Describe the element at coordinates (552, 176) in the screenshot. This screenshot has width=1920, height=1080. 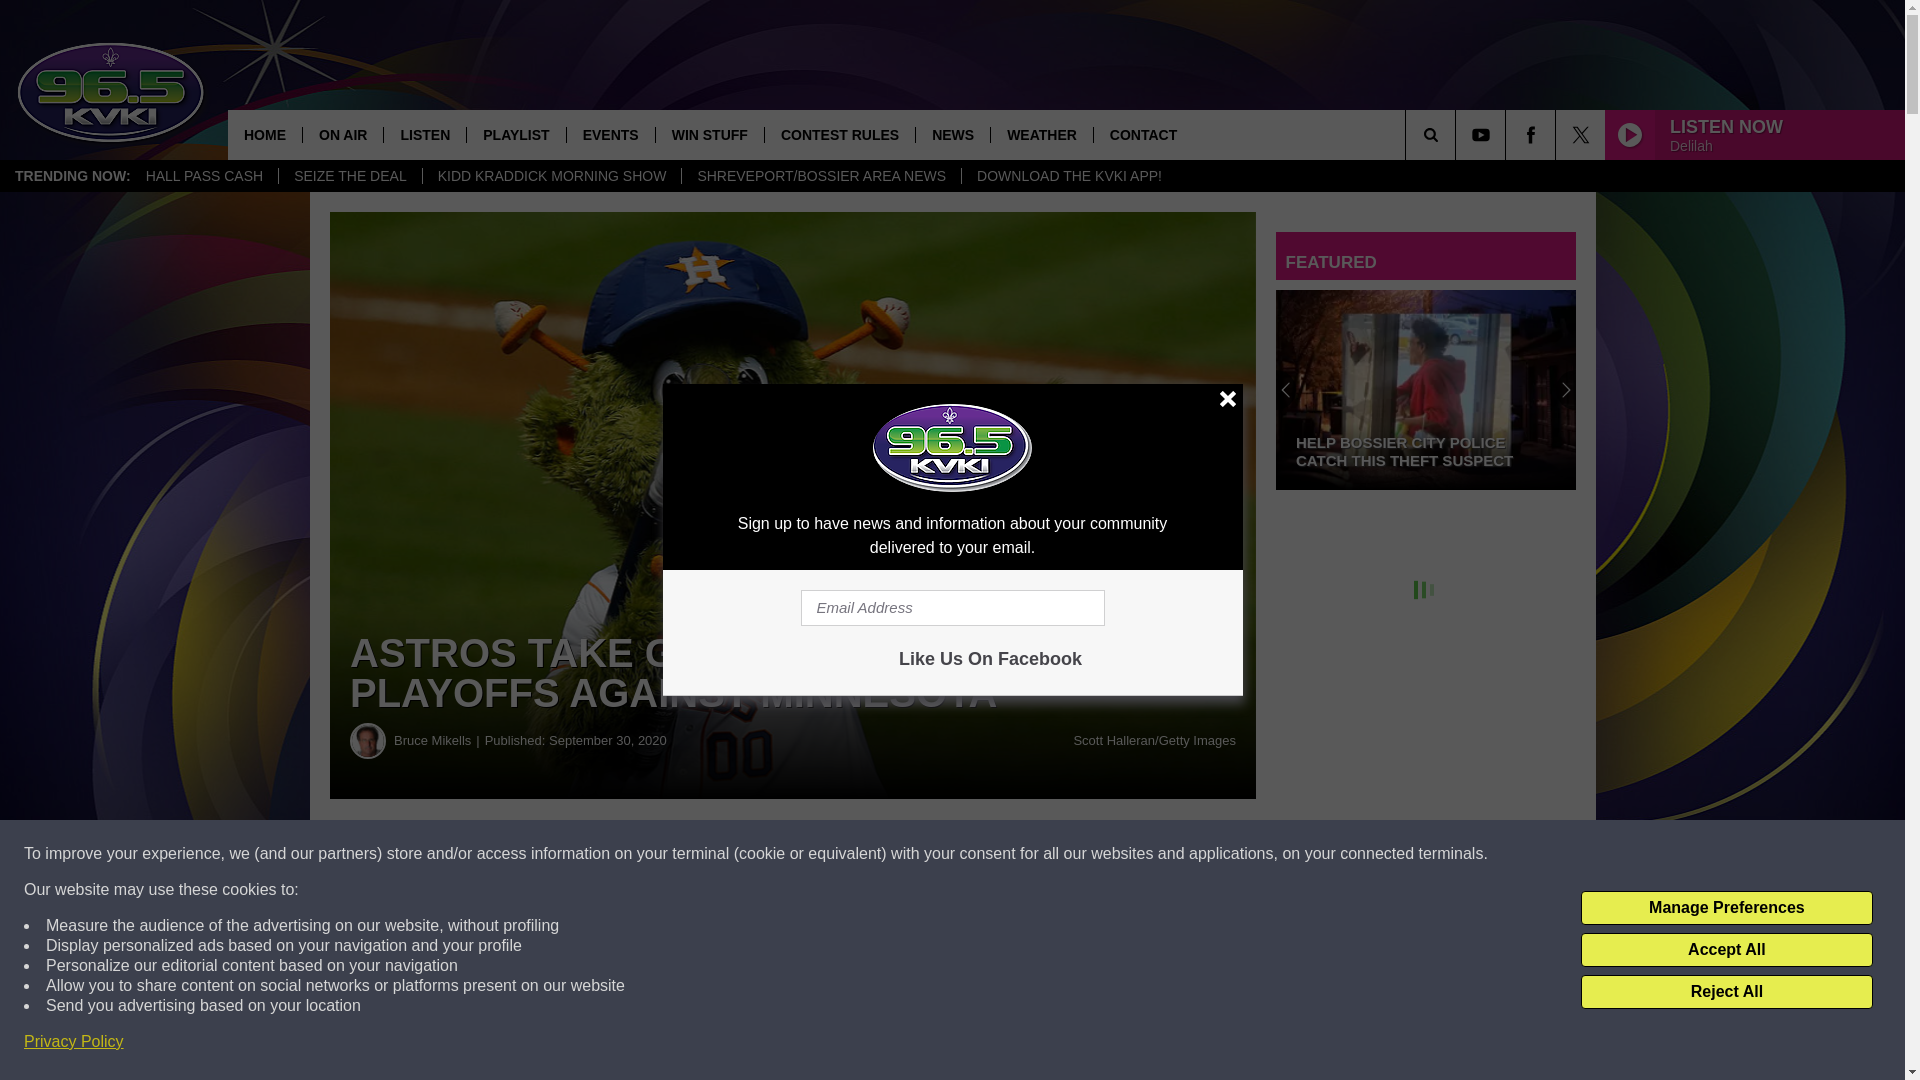
I see `KIDD KRADDICK MORNING SHOW` at that location.